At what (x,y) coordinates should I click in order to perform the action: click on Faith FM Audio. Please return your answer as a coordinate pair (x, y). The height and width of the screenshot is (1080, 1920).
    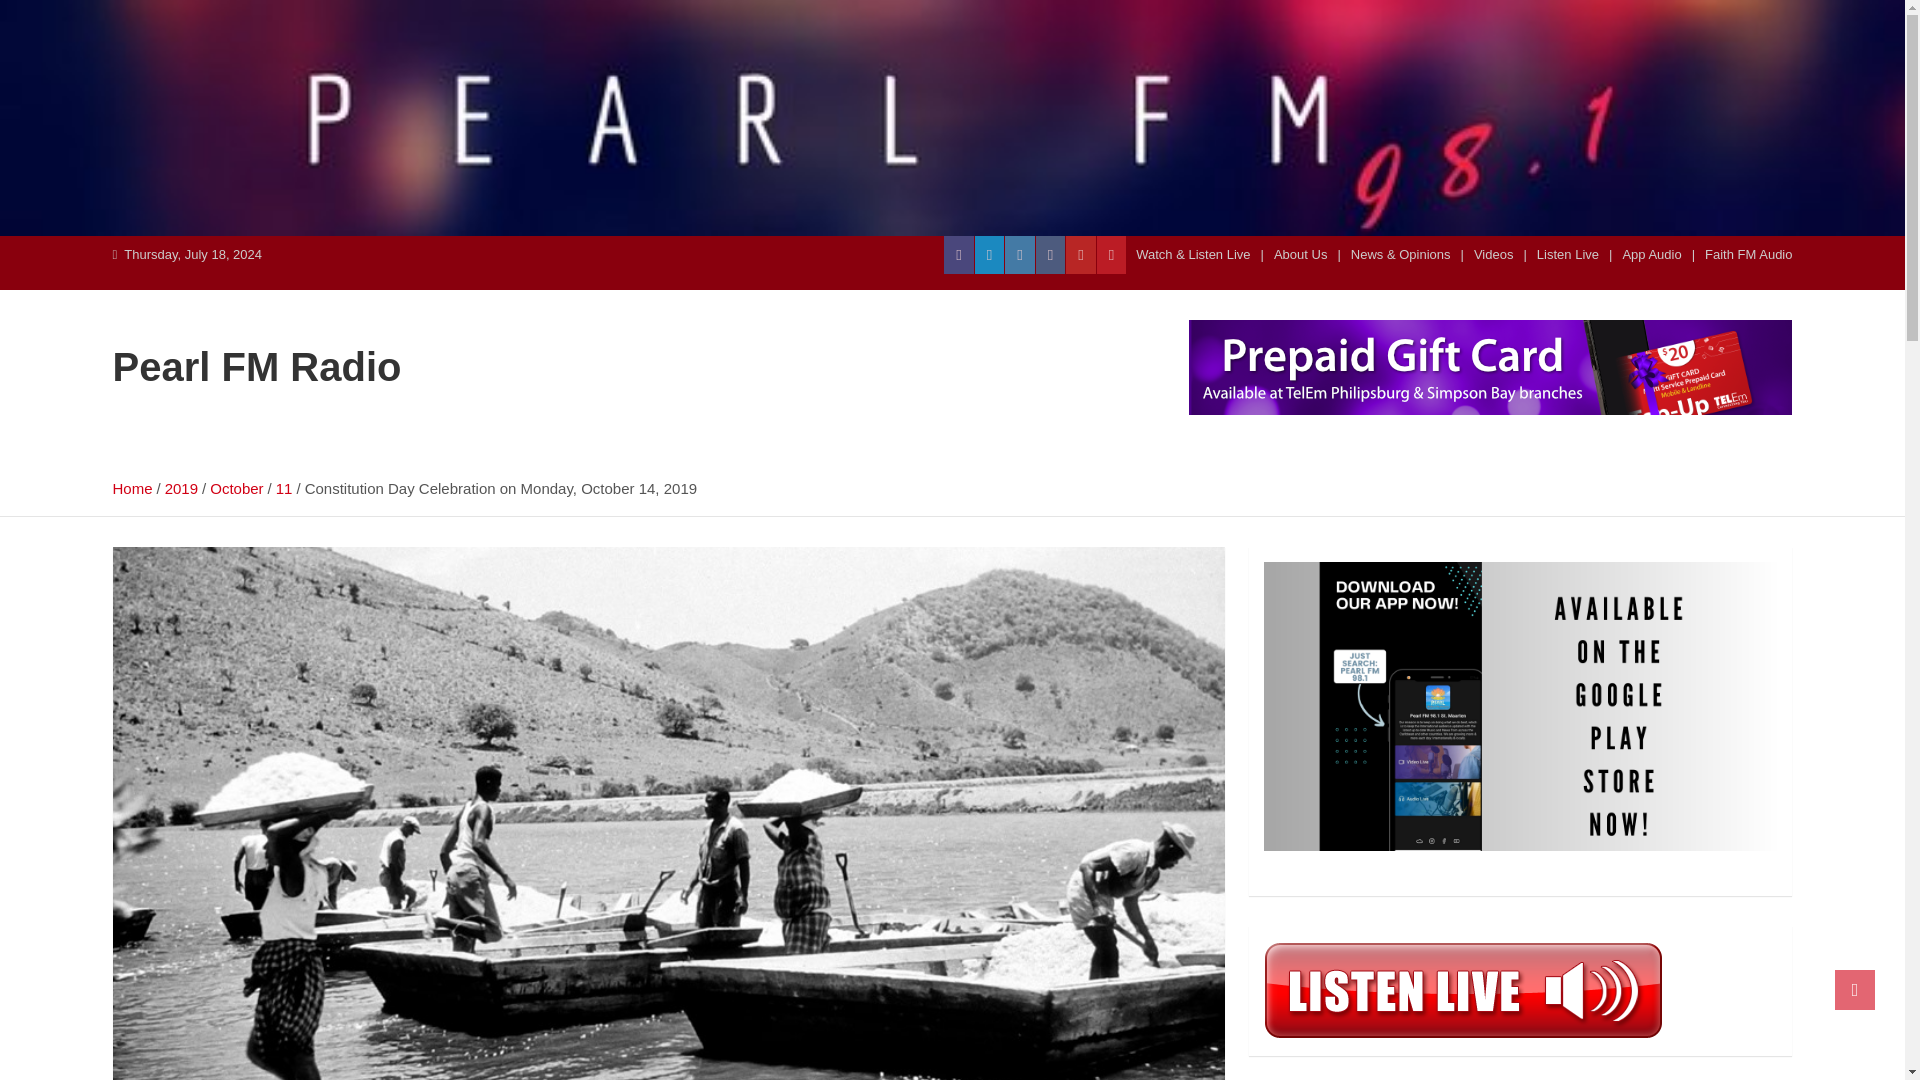
    Looking at the image, I should click on (1748, 254).